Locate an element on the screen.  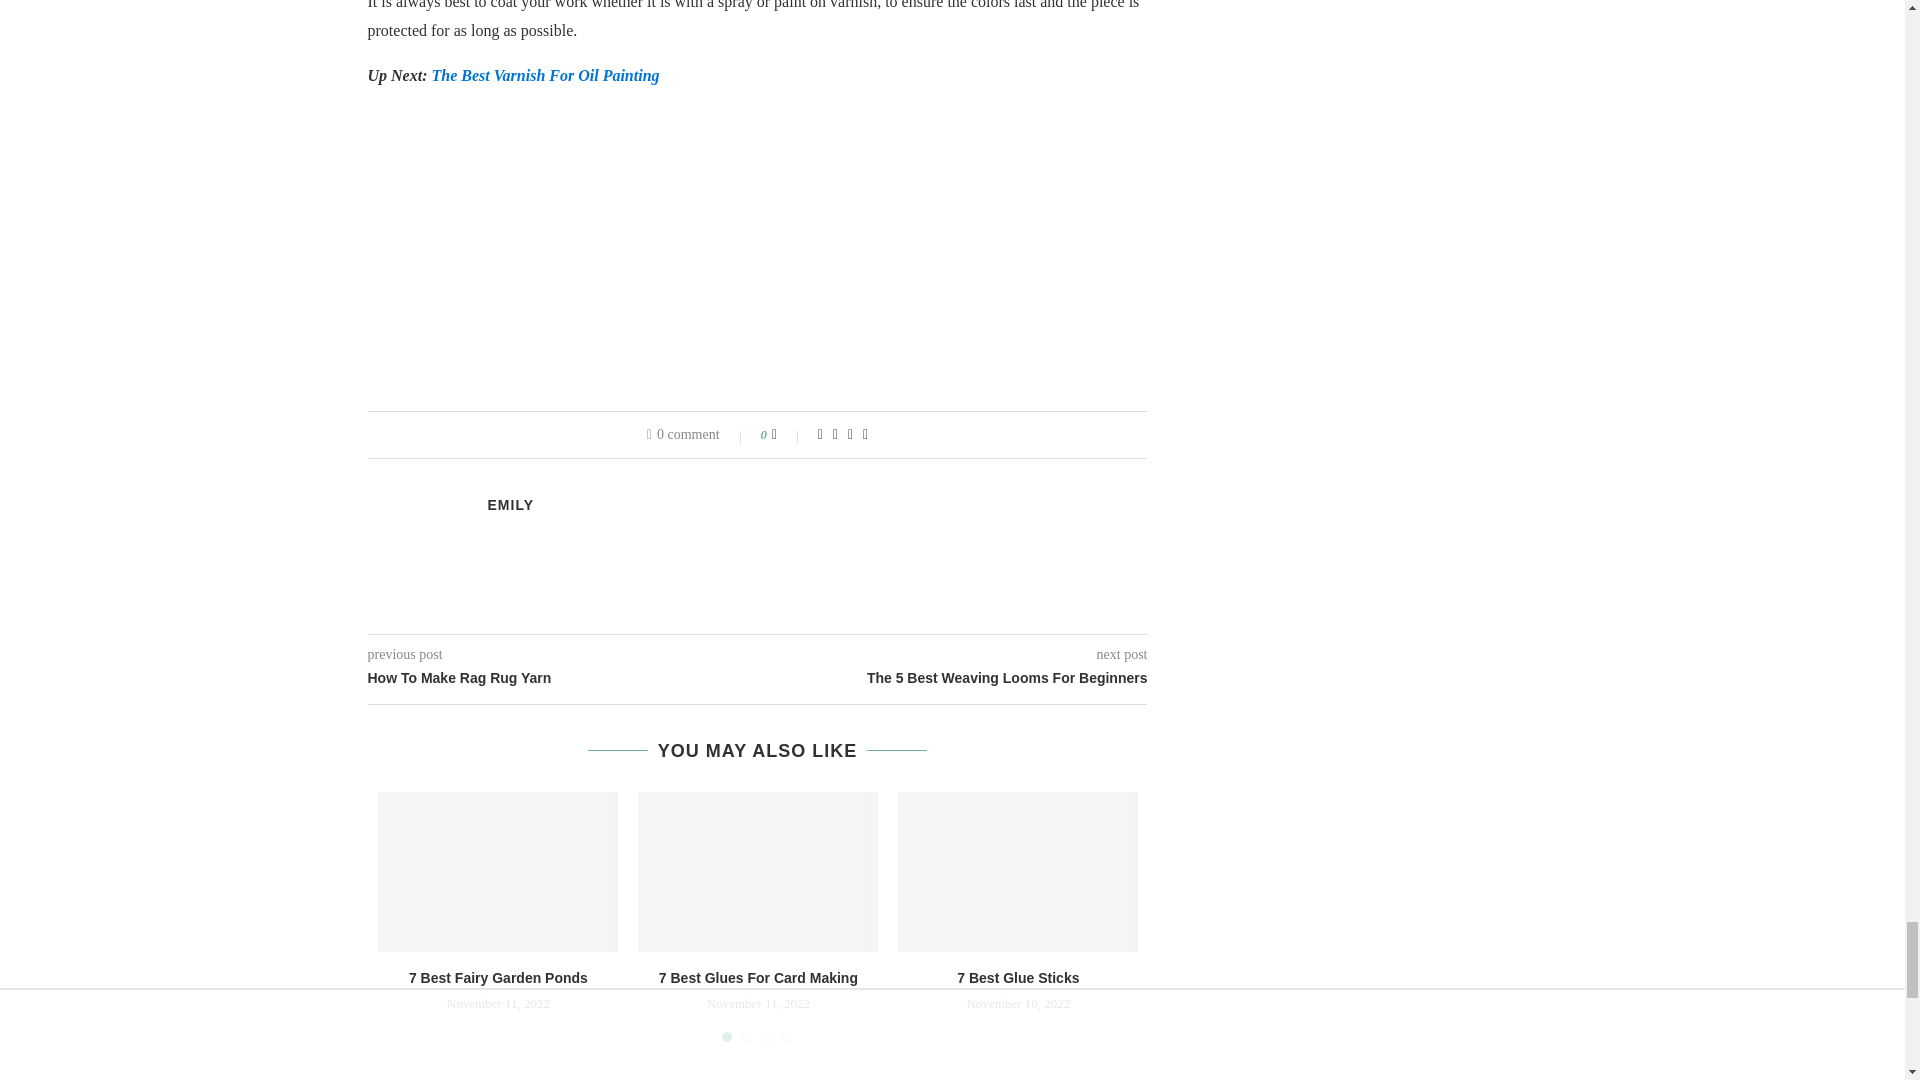
7 Best Fairy Garden Ponds is located at coordinates (498, 871).